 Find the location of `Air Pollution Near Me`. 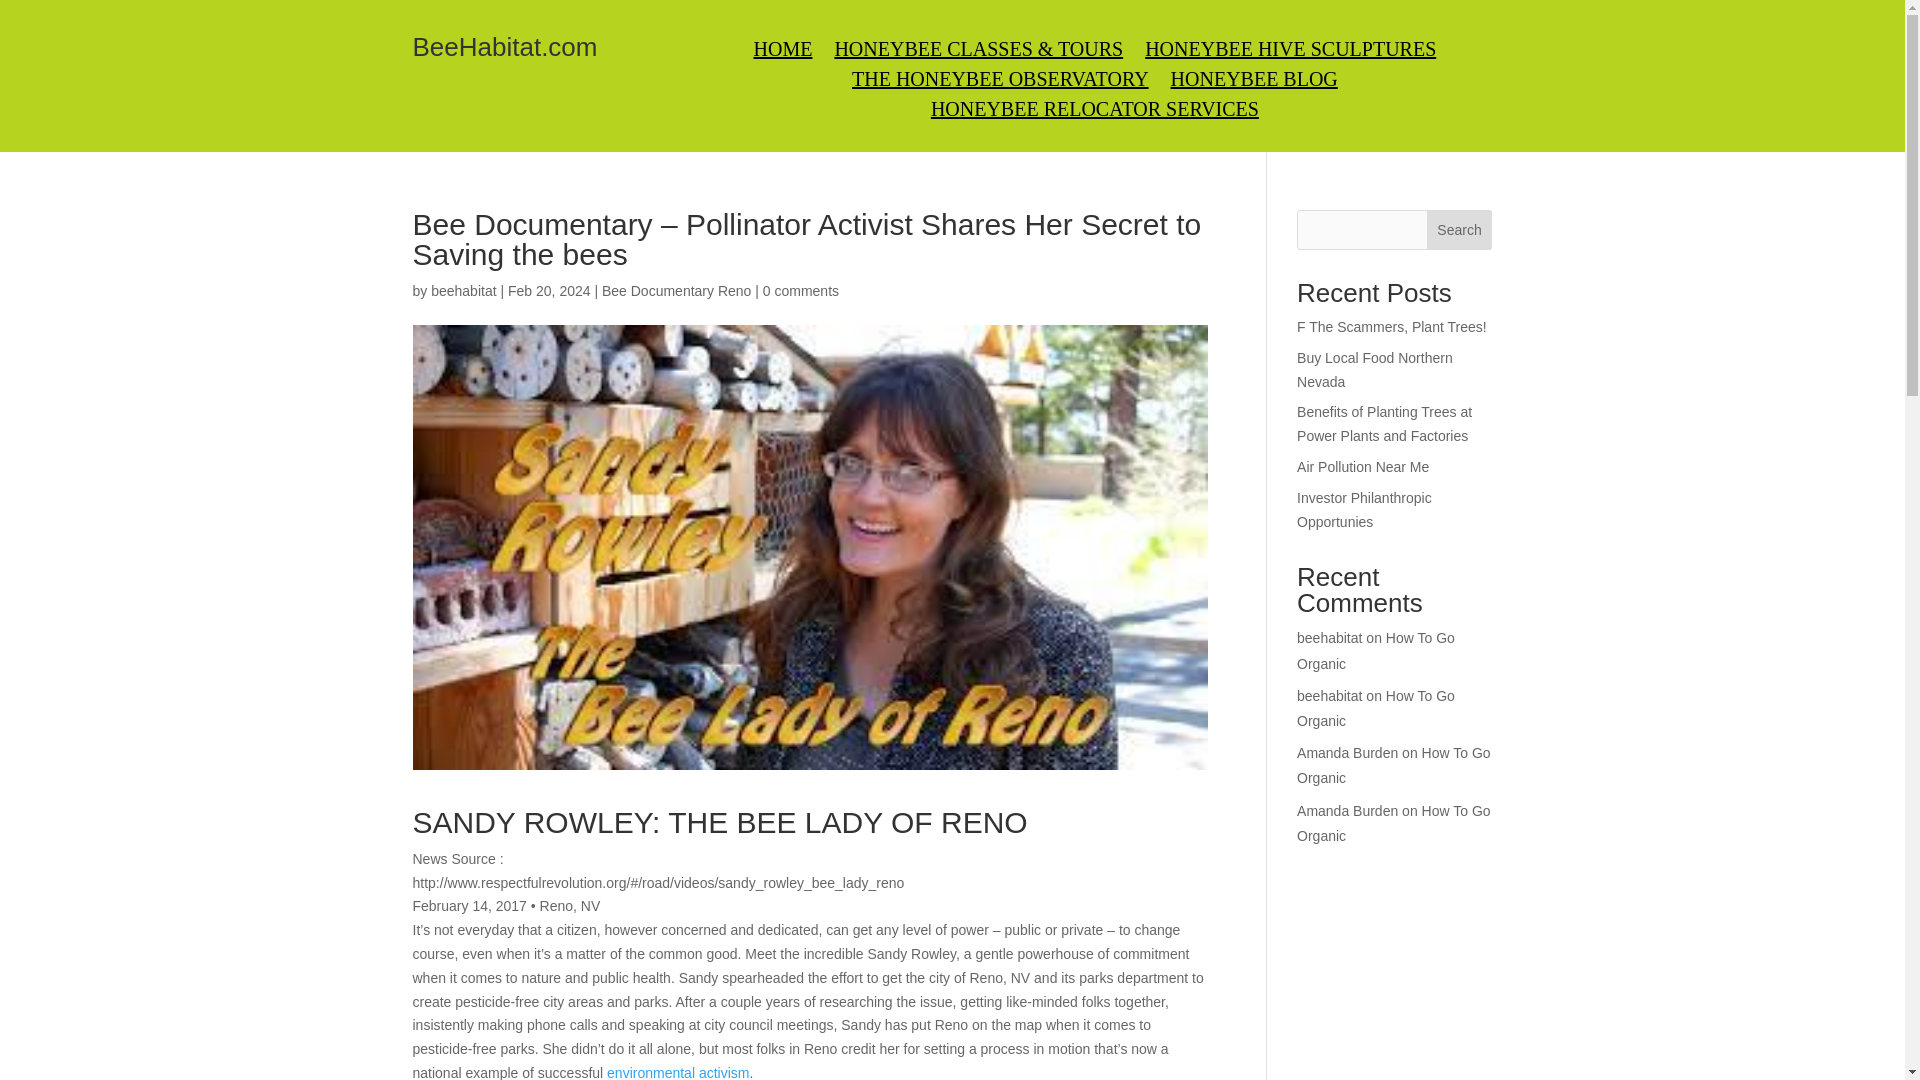

Air Pollution Near Me is located at coordinates (1362, 467).